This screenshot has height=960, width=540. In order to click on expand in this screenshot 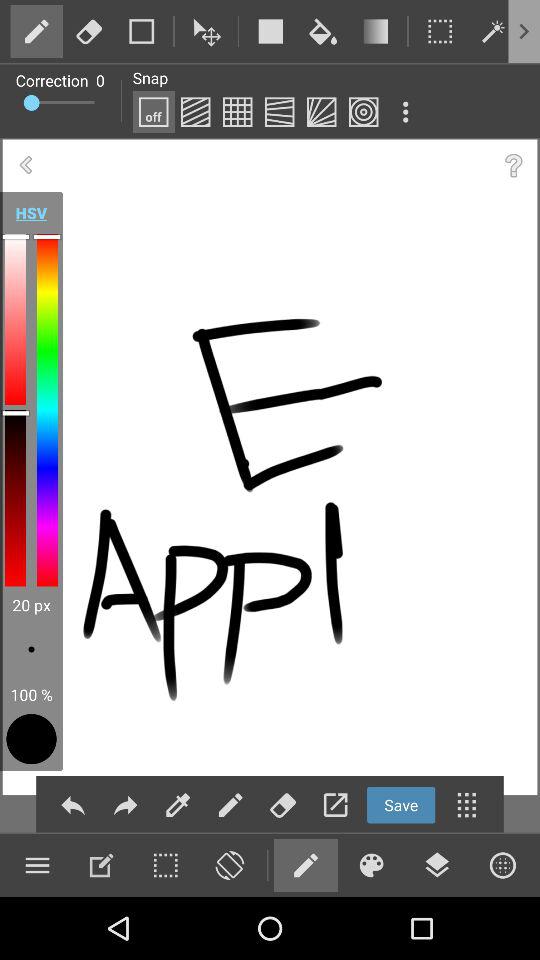, I will do `click(335, 804)`.